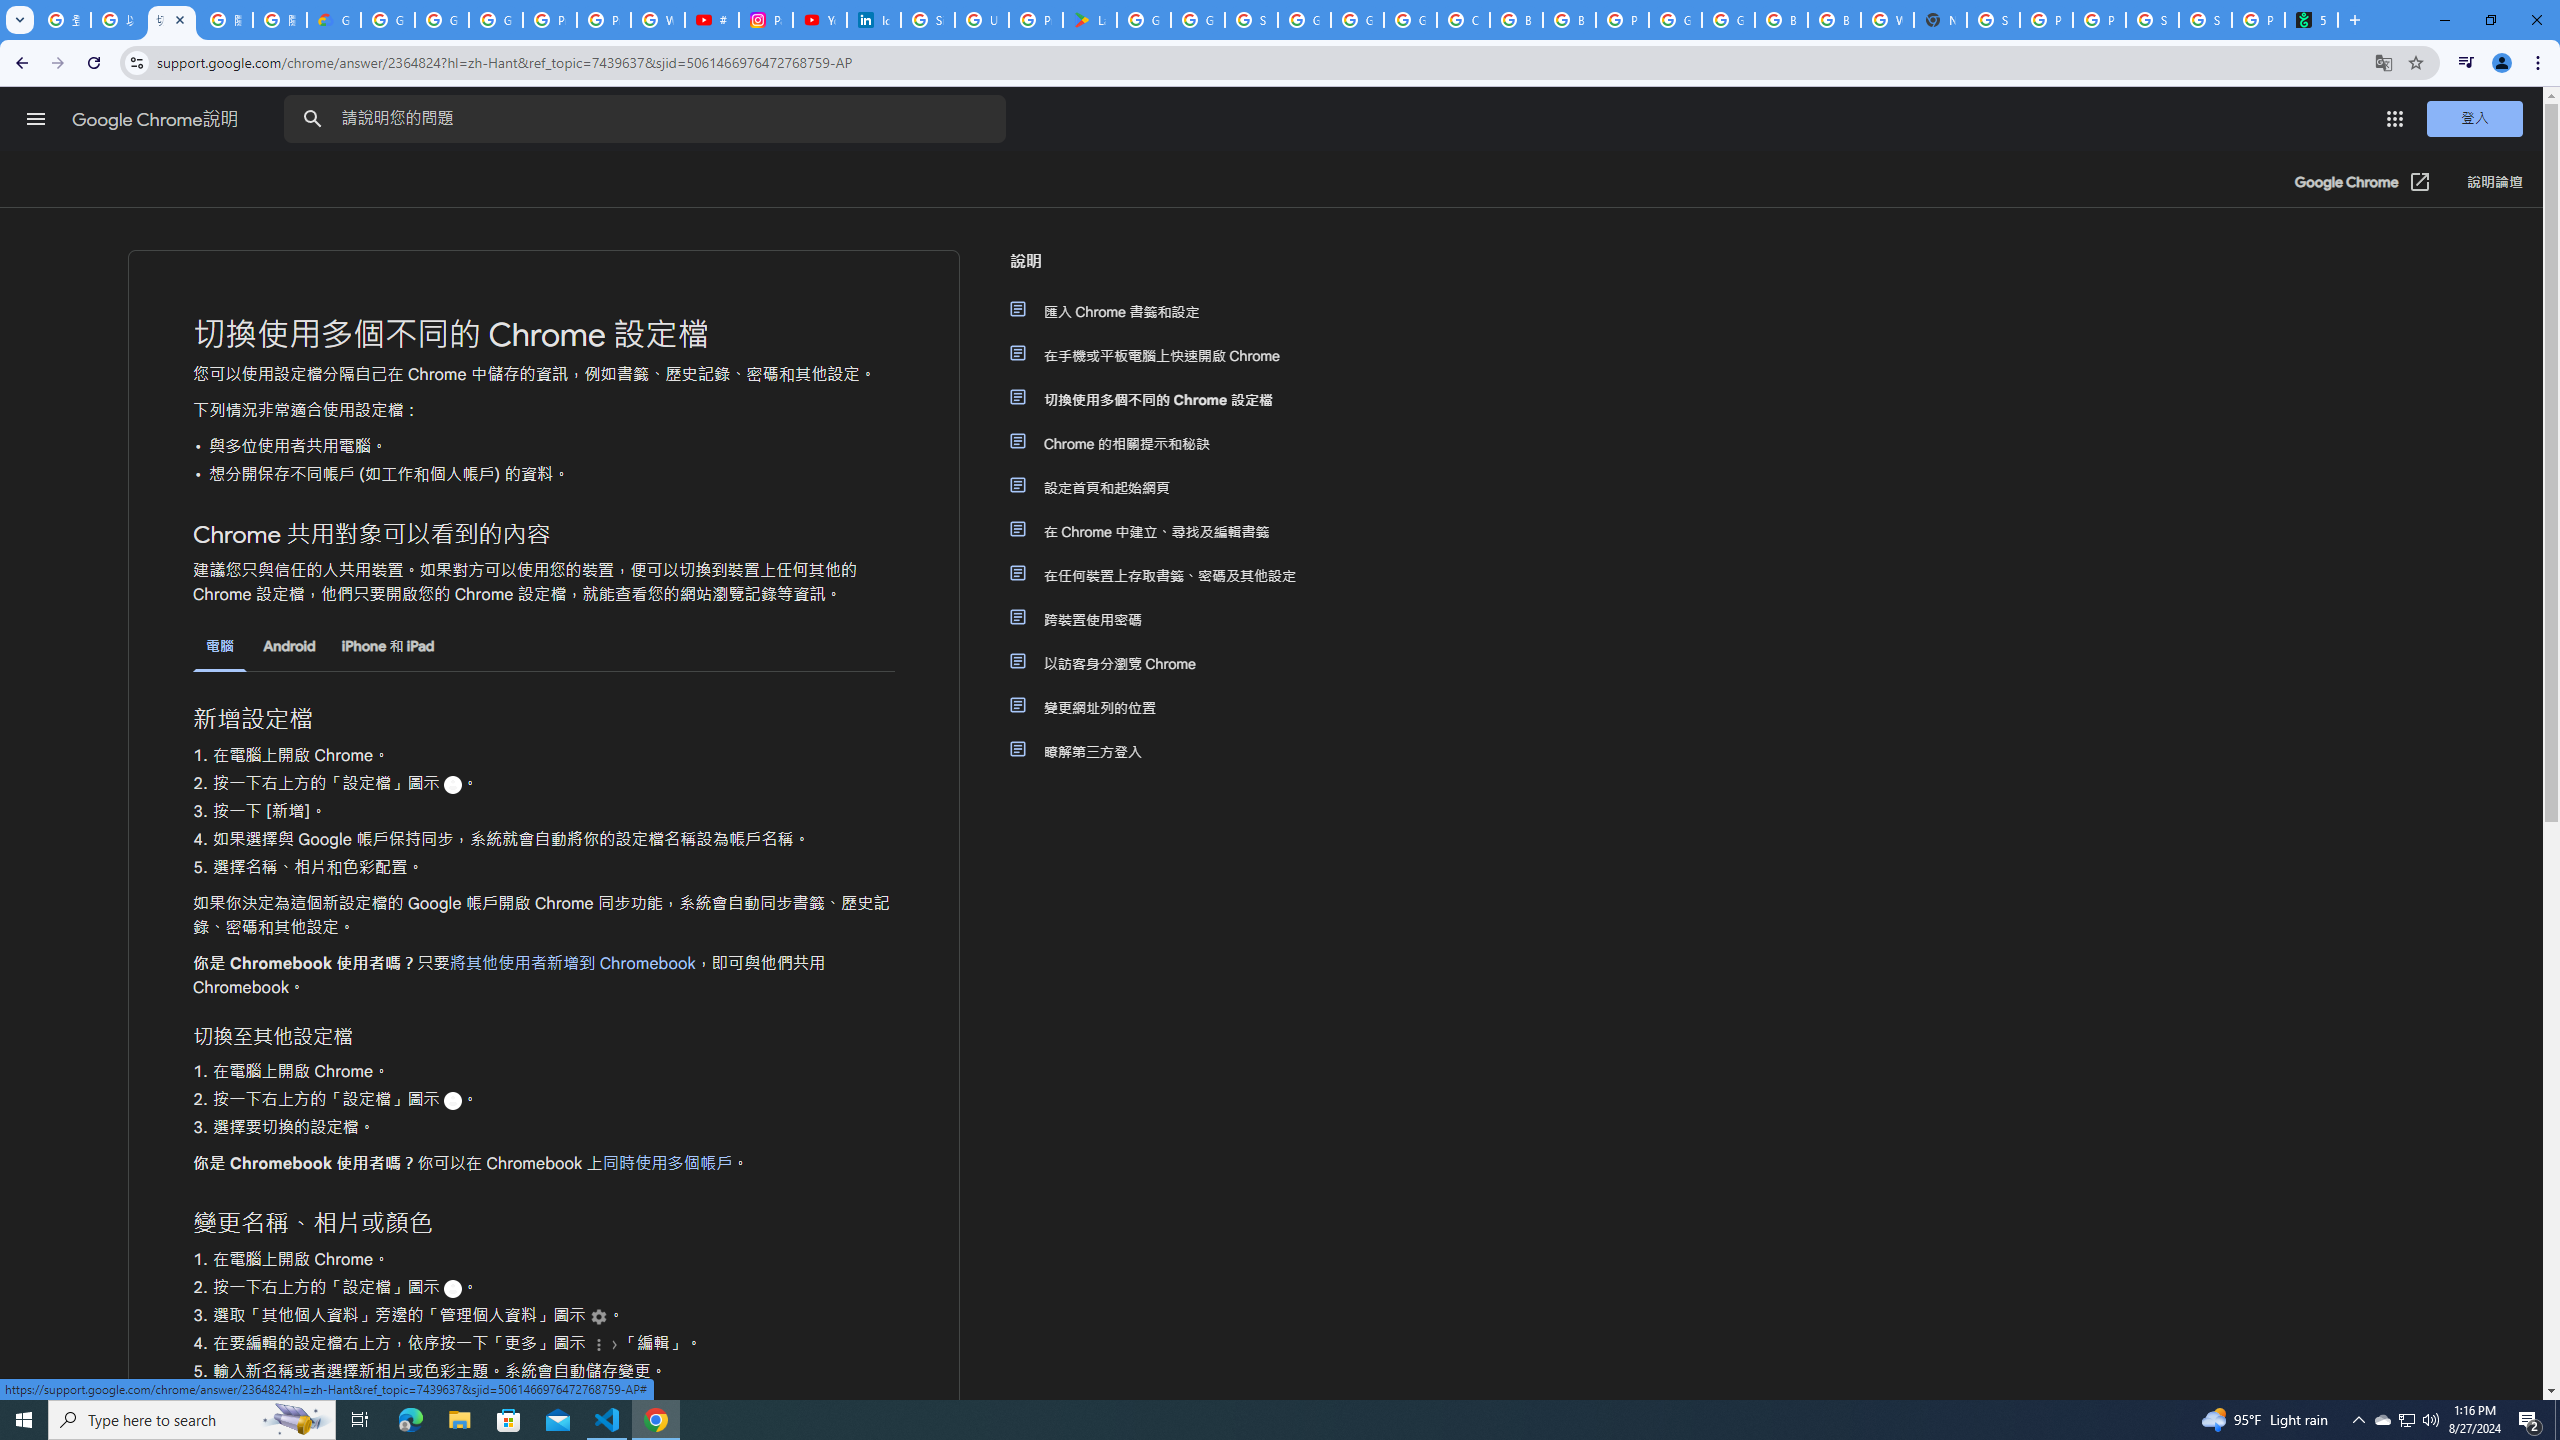  Describe the element at coordinates (1198, 20) in the screenshot. I see `Google Workspace - Specific Terms` at that location.